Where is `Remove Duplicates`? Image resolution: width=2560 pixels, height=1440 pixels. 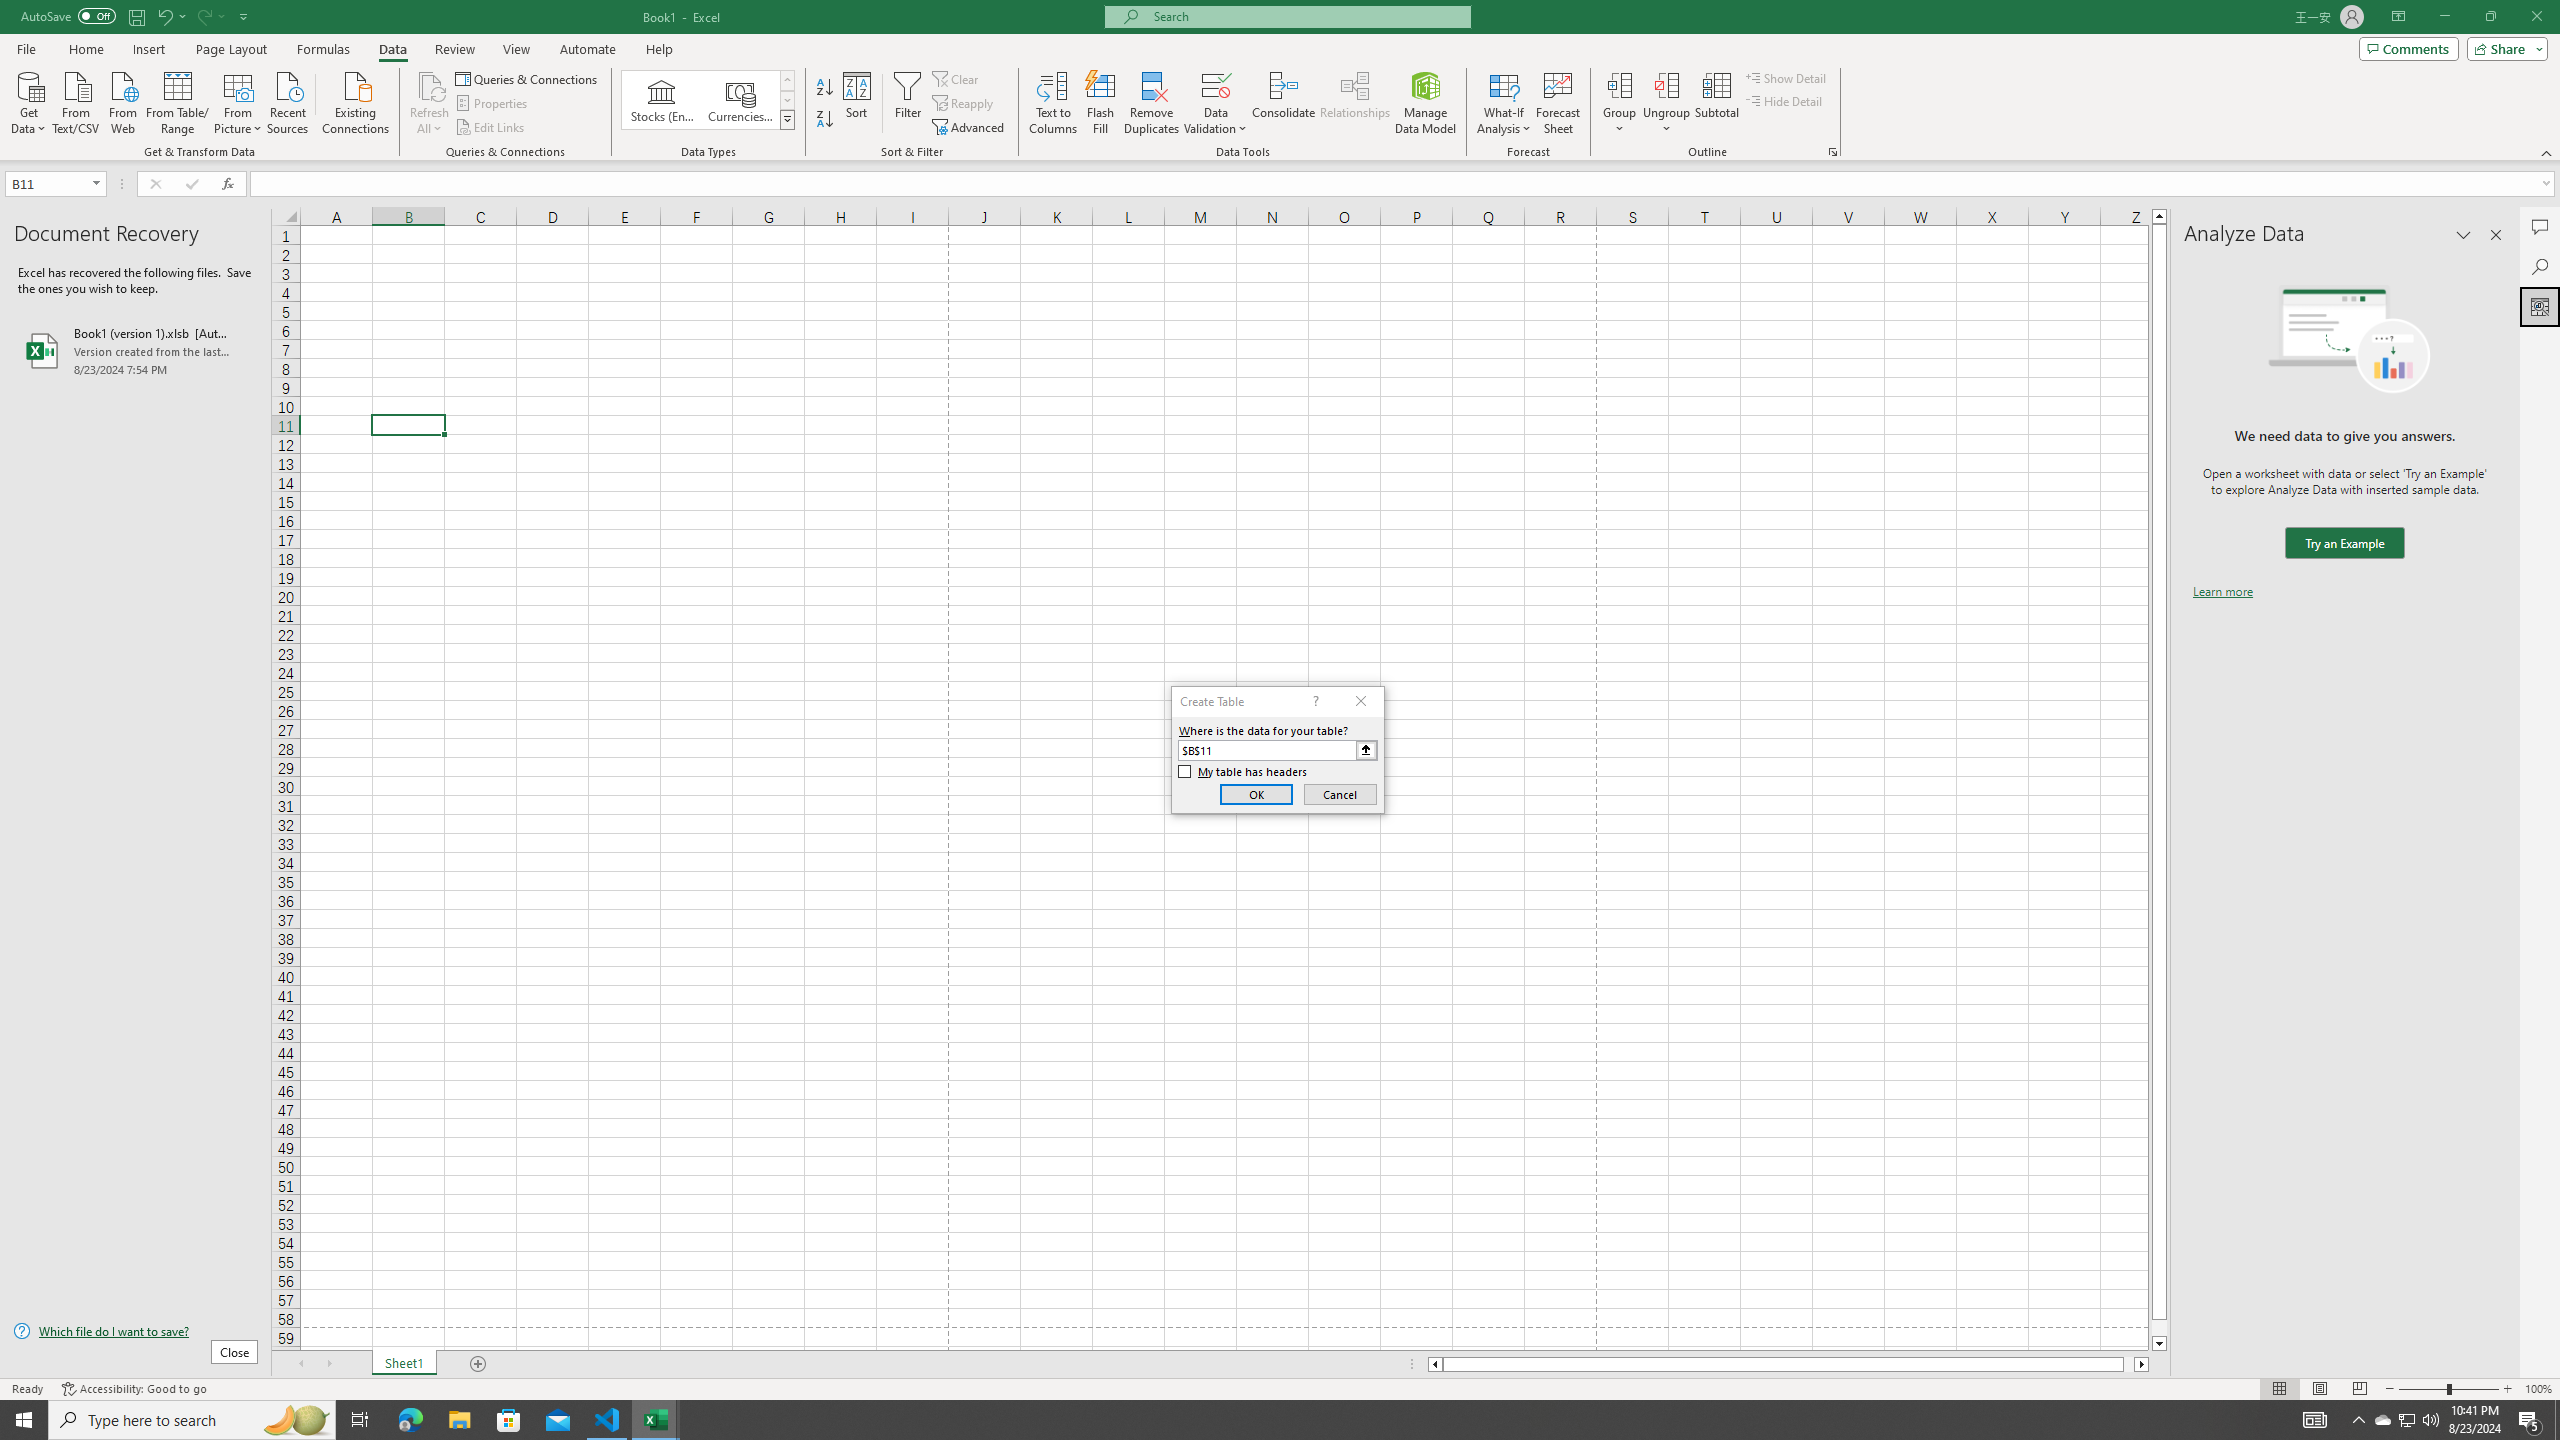
Remove Duplicates is located at coordinates (1152, 103).